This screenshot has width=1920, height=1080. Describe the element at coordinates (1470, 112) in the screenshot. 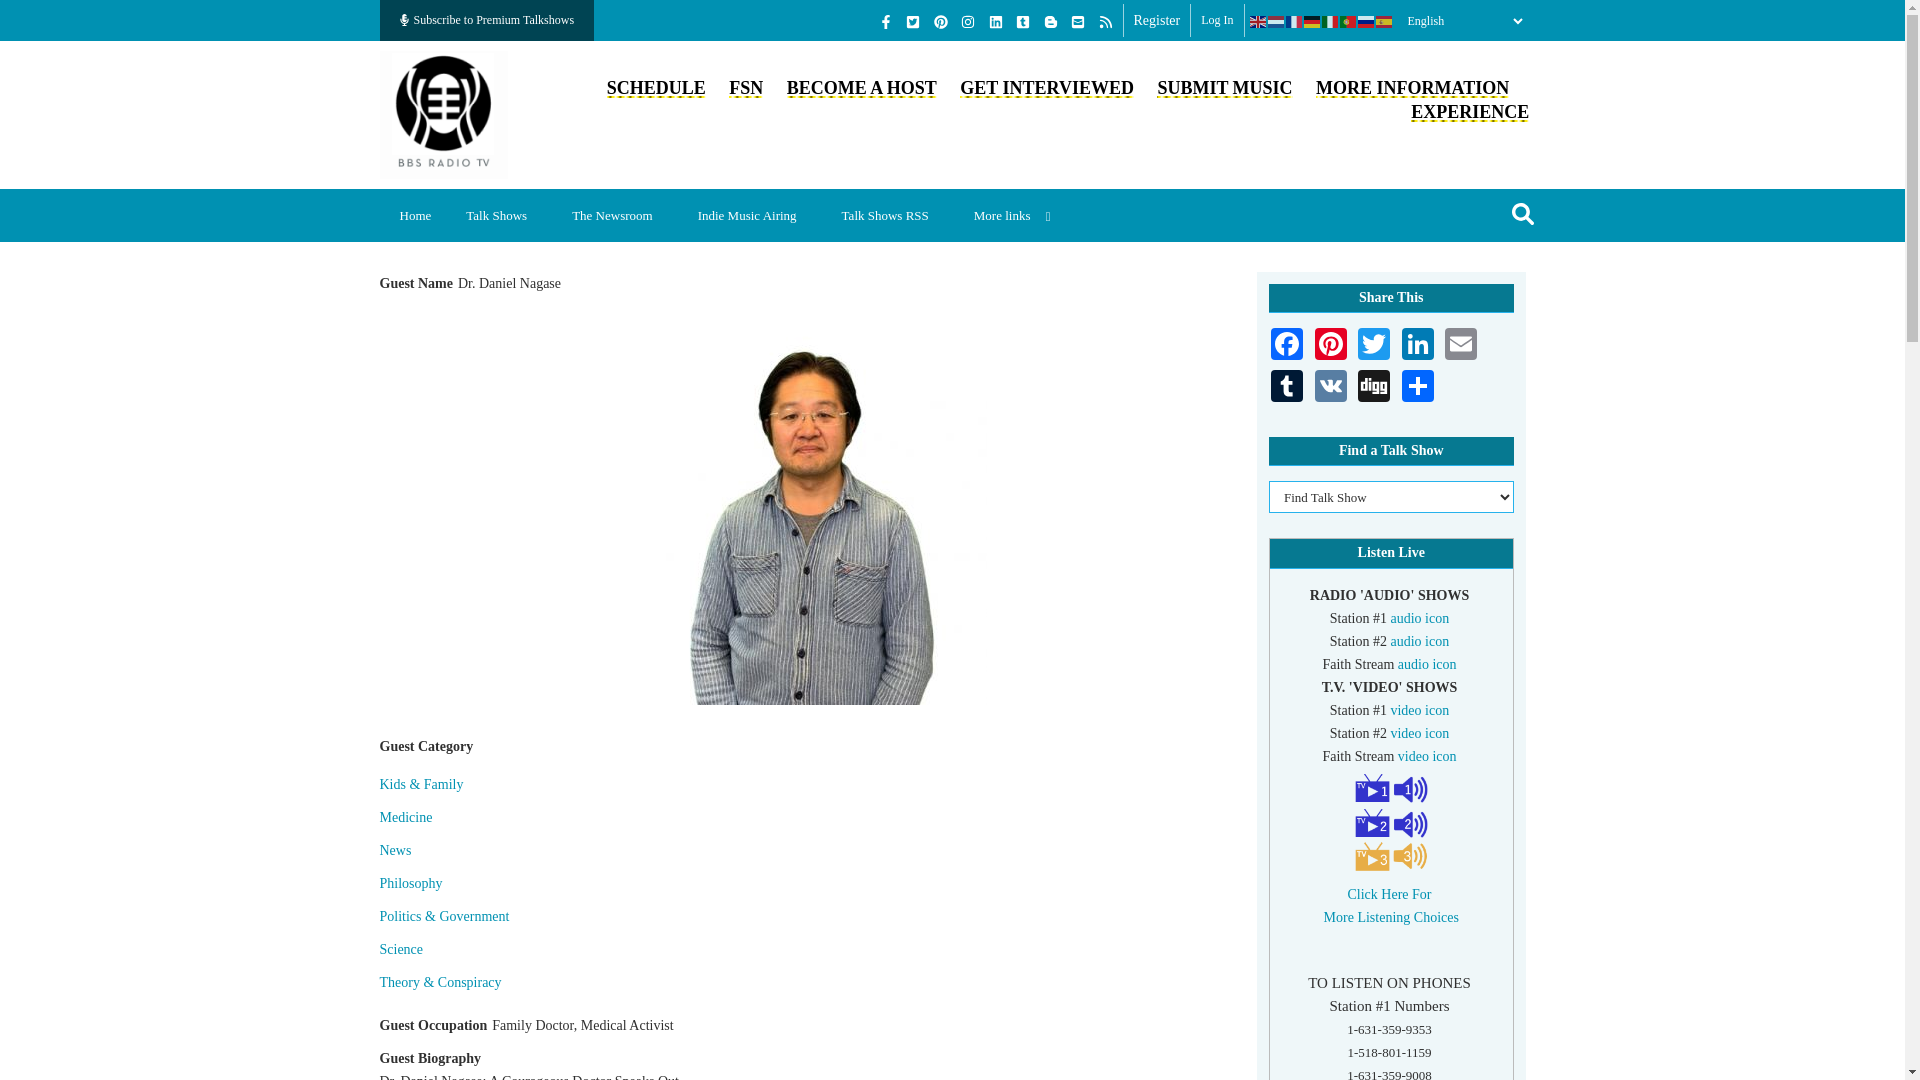

I see `EXPERIENCE` at that location.